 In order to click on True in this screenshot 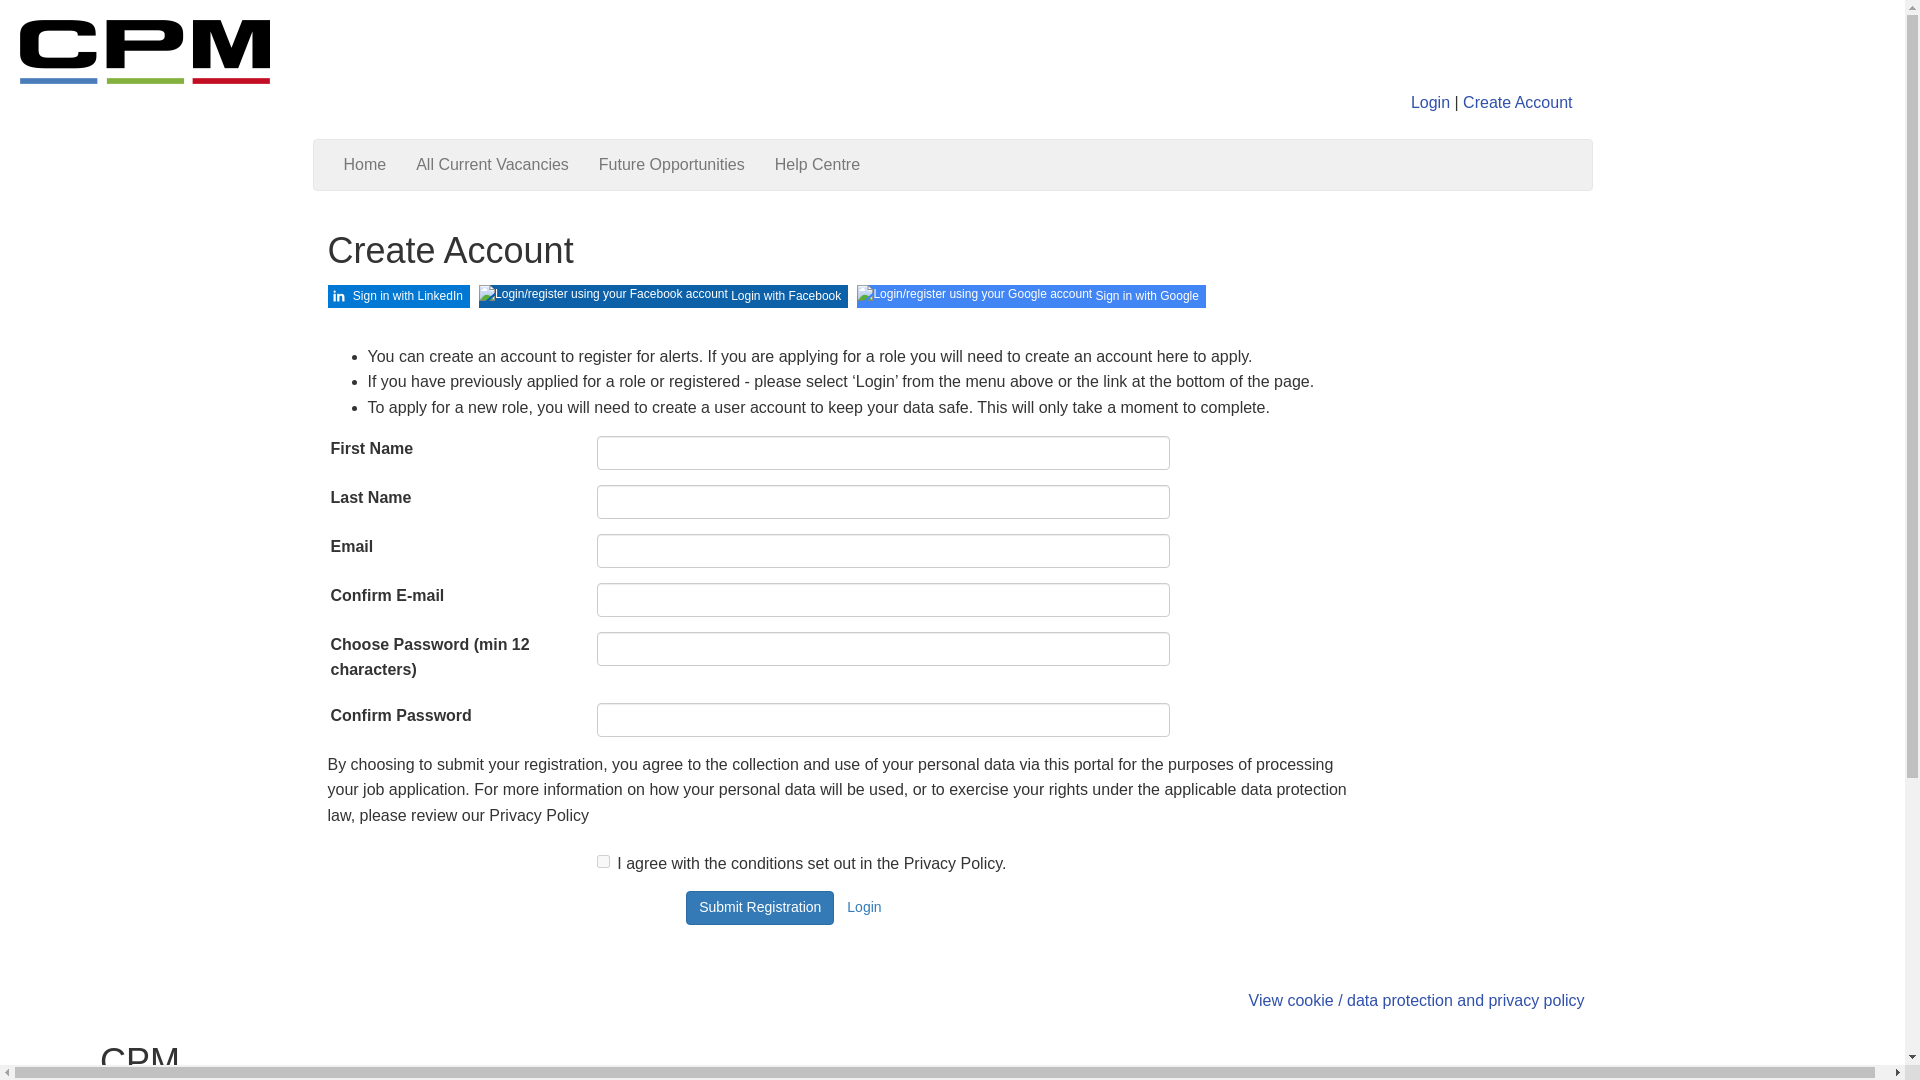, I will do `click(604, 862)`.